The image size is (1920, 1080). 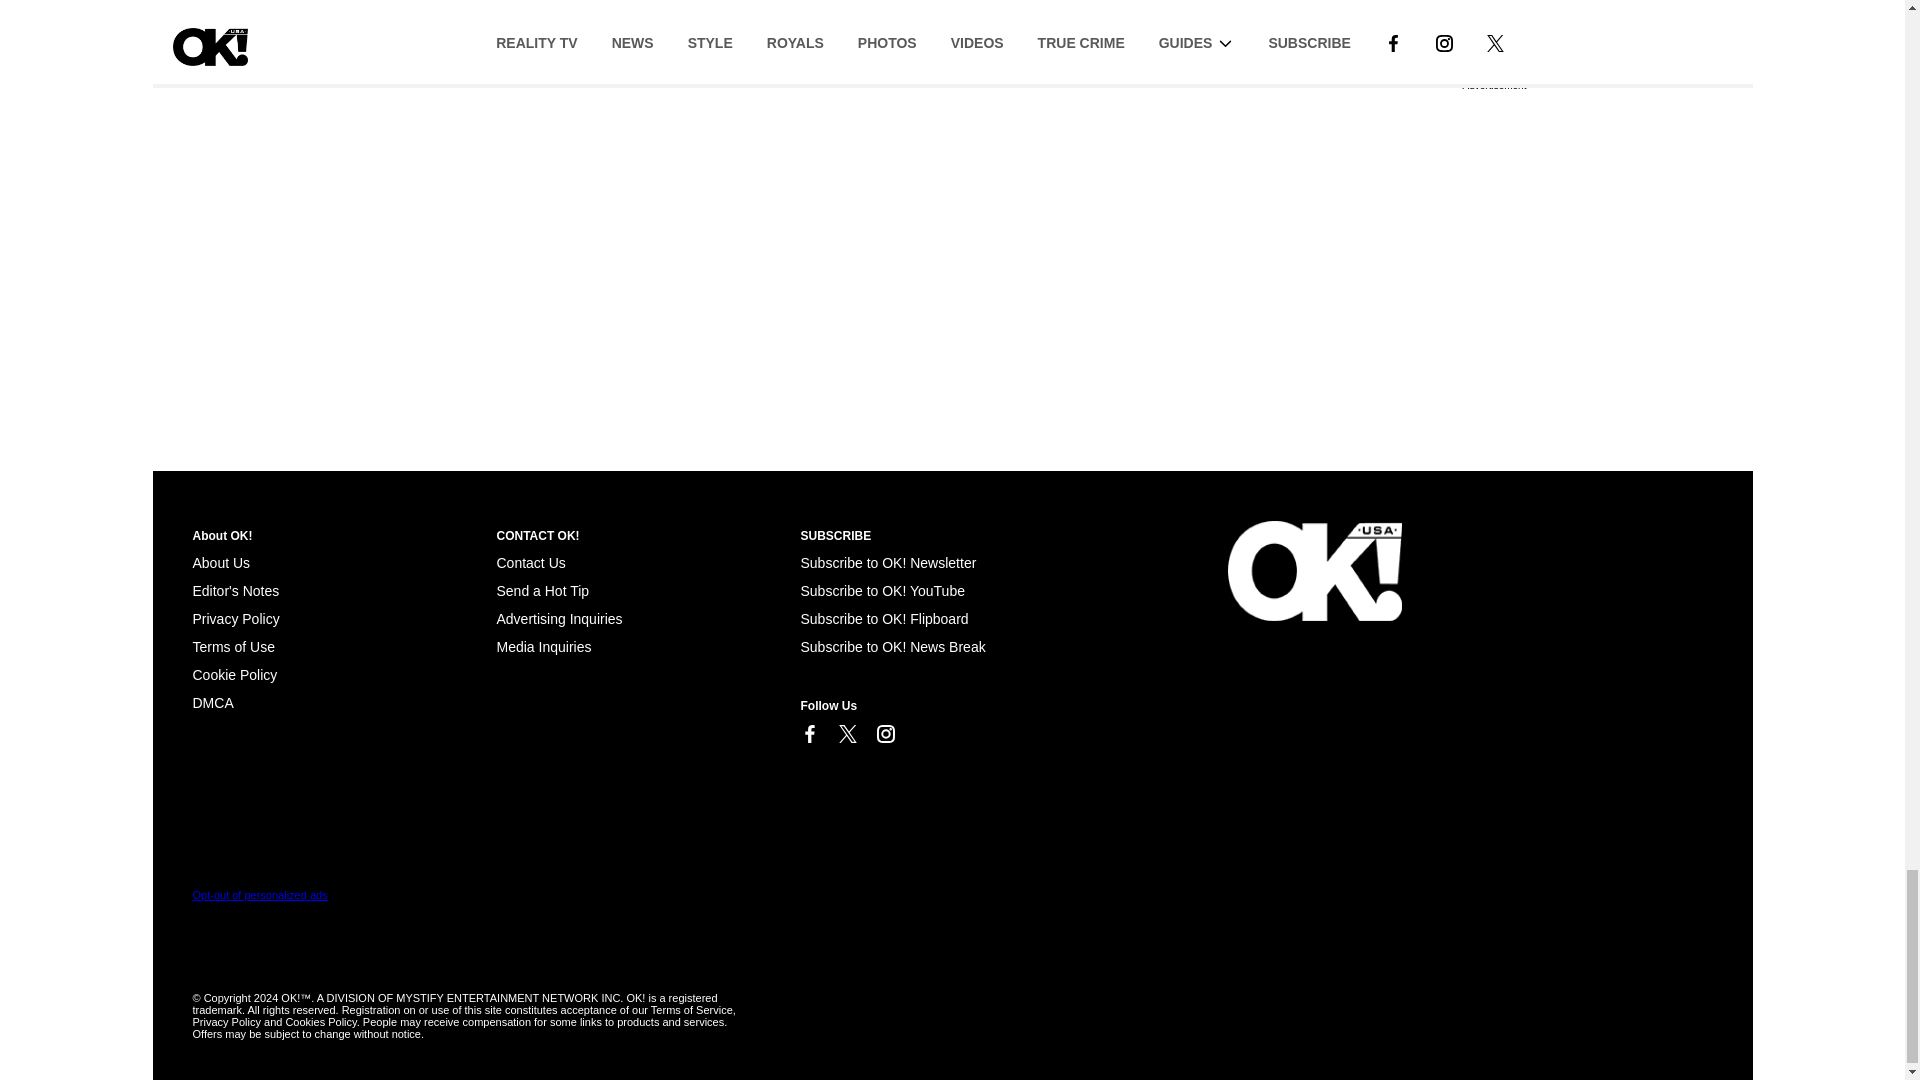 What do you see at coordinates (234, 674) in the screenshot?
I see `Cookie Policy` at bounding box center [234, 674].